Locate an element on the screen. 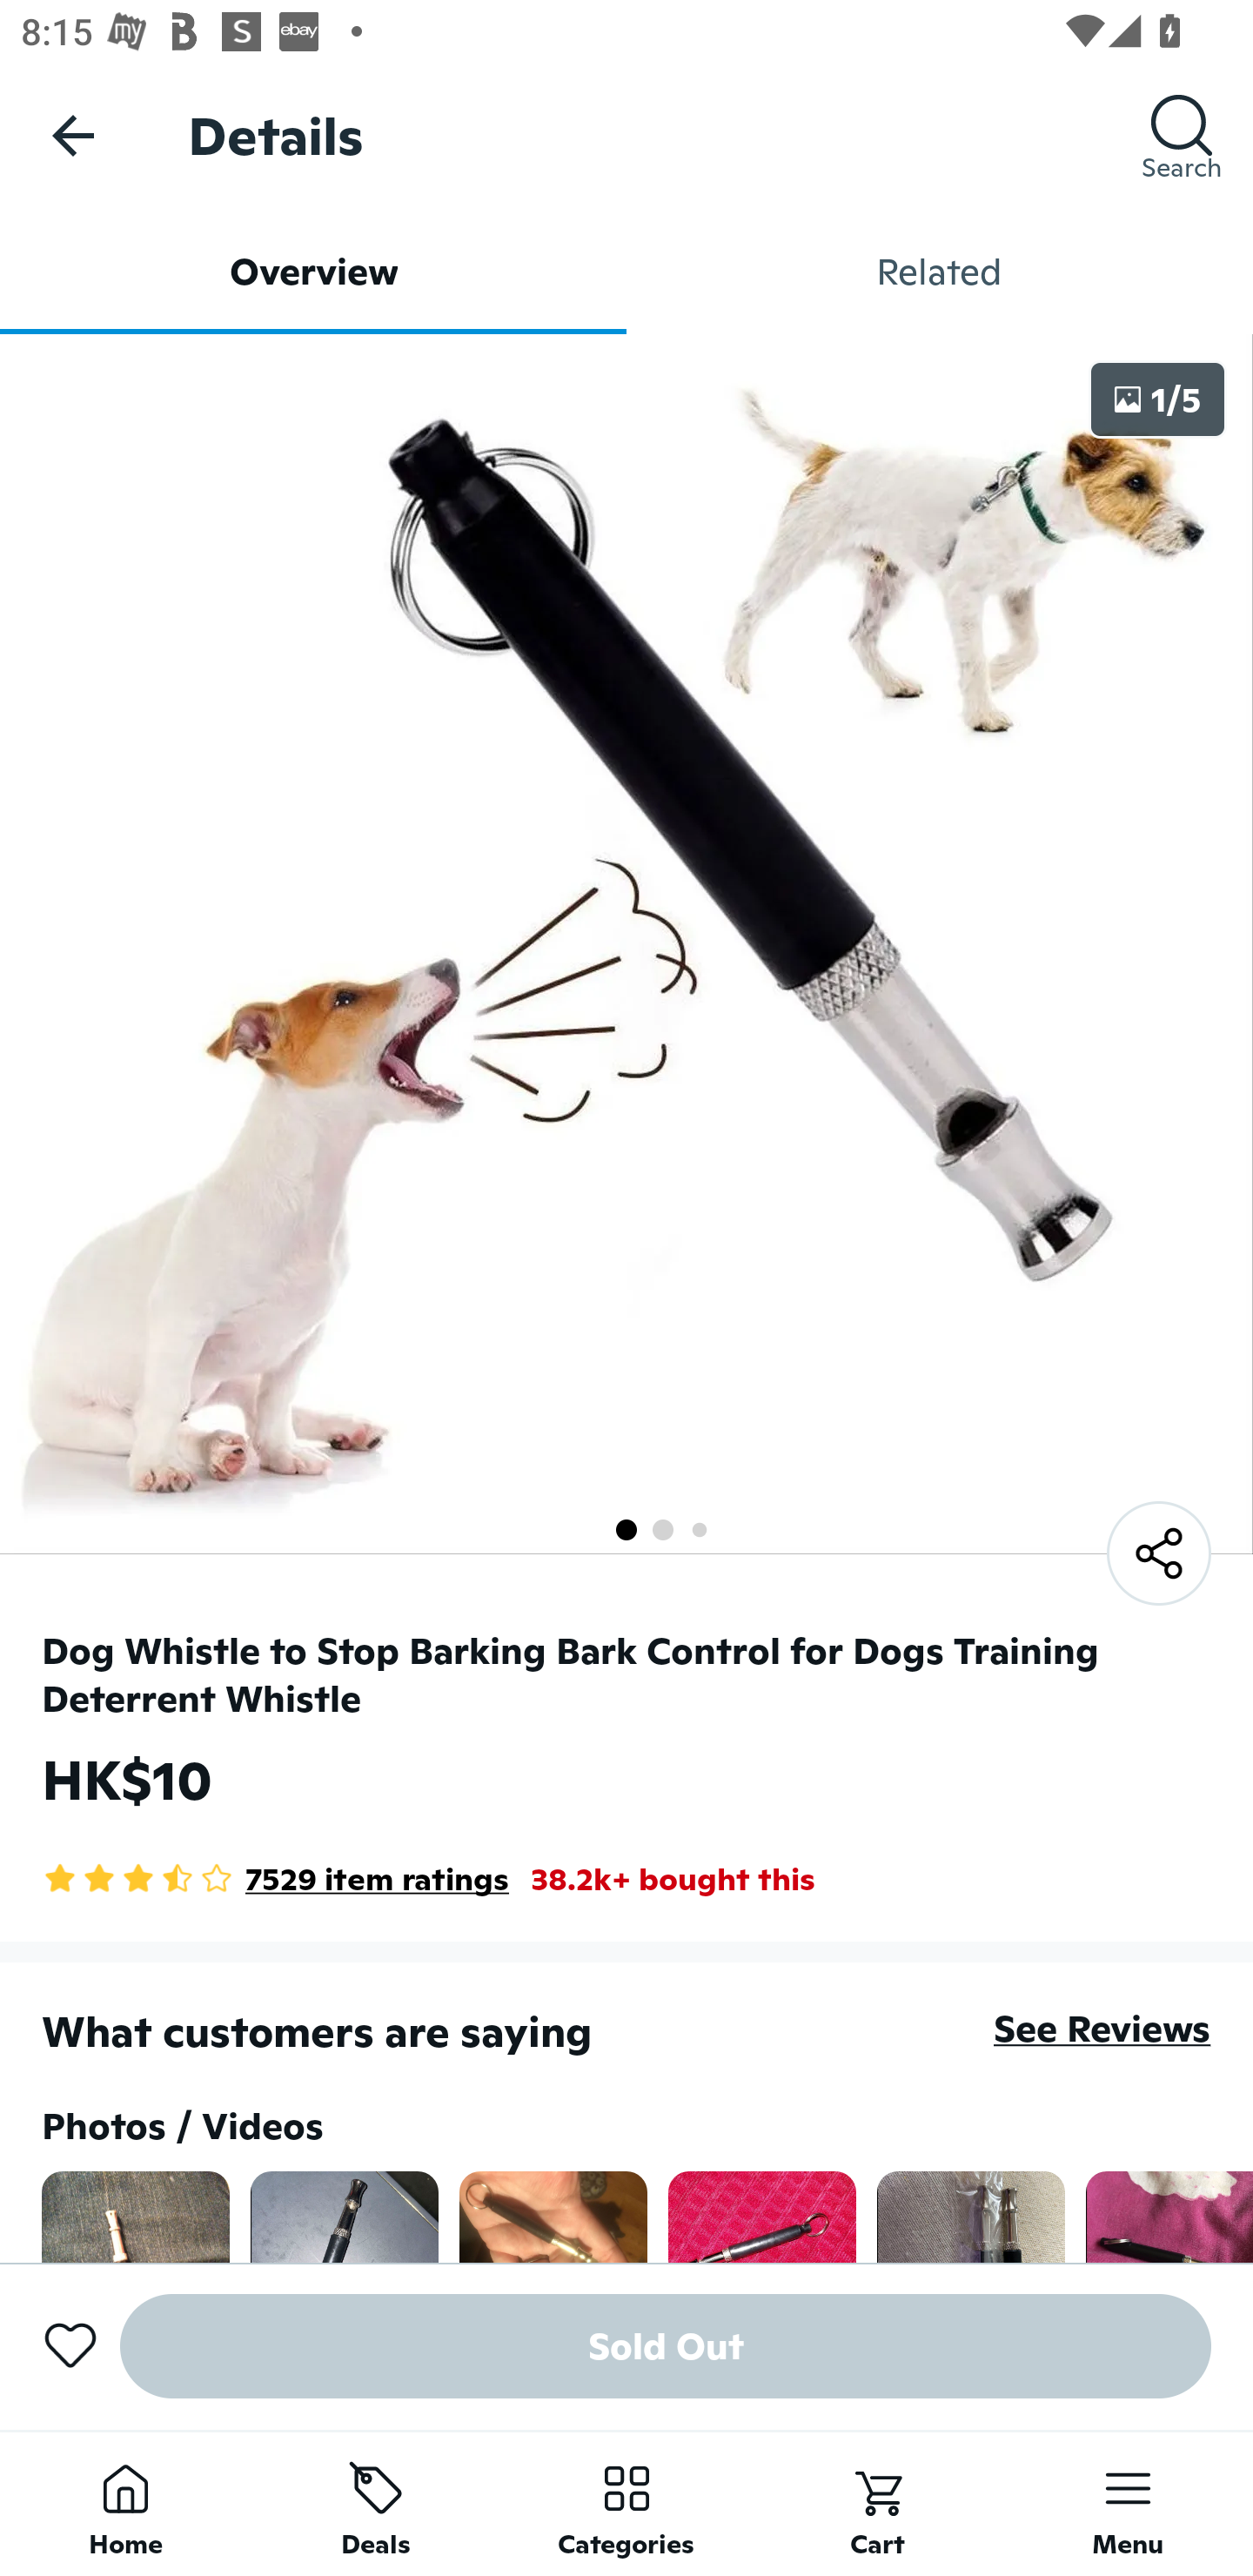 Image resolution: width=1253 pixels, height=2576 pixels. Navigate up is located at coordinates (73, 135).